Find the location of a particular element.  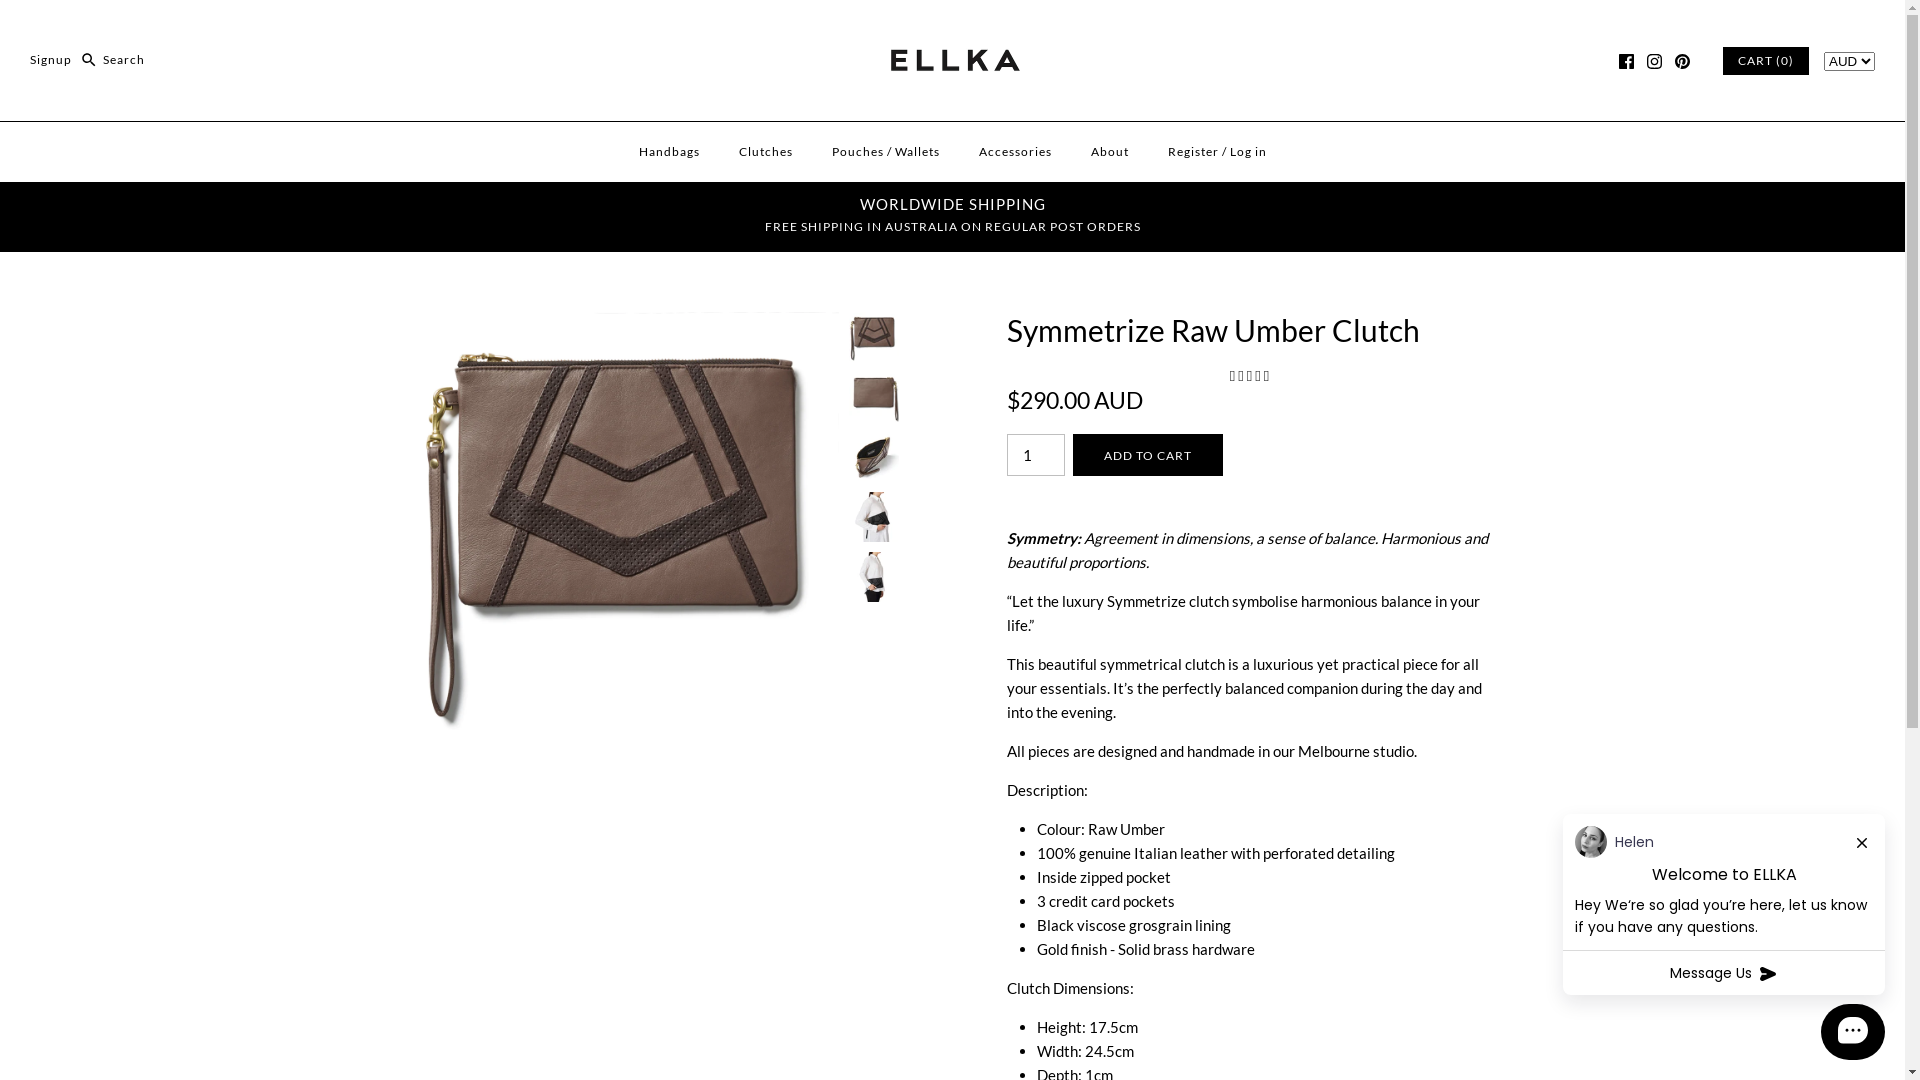

Pinterest is located at coordinates (1682, 62).